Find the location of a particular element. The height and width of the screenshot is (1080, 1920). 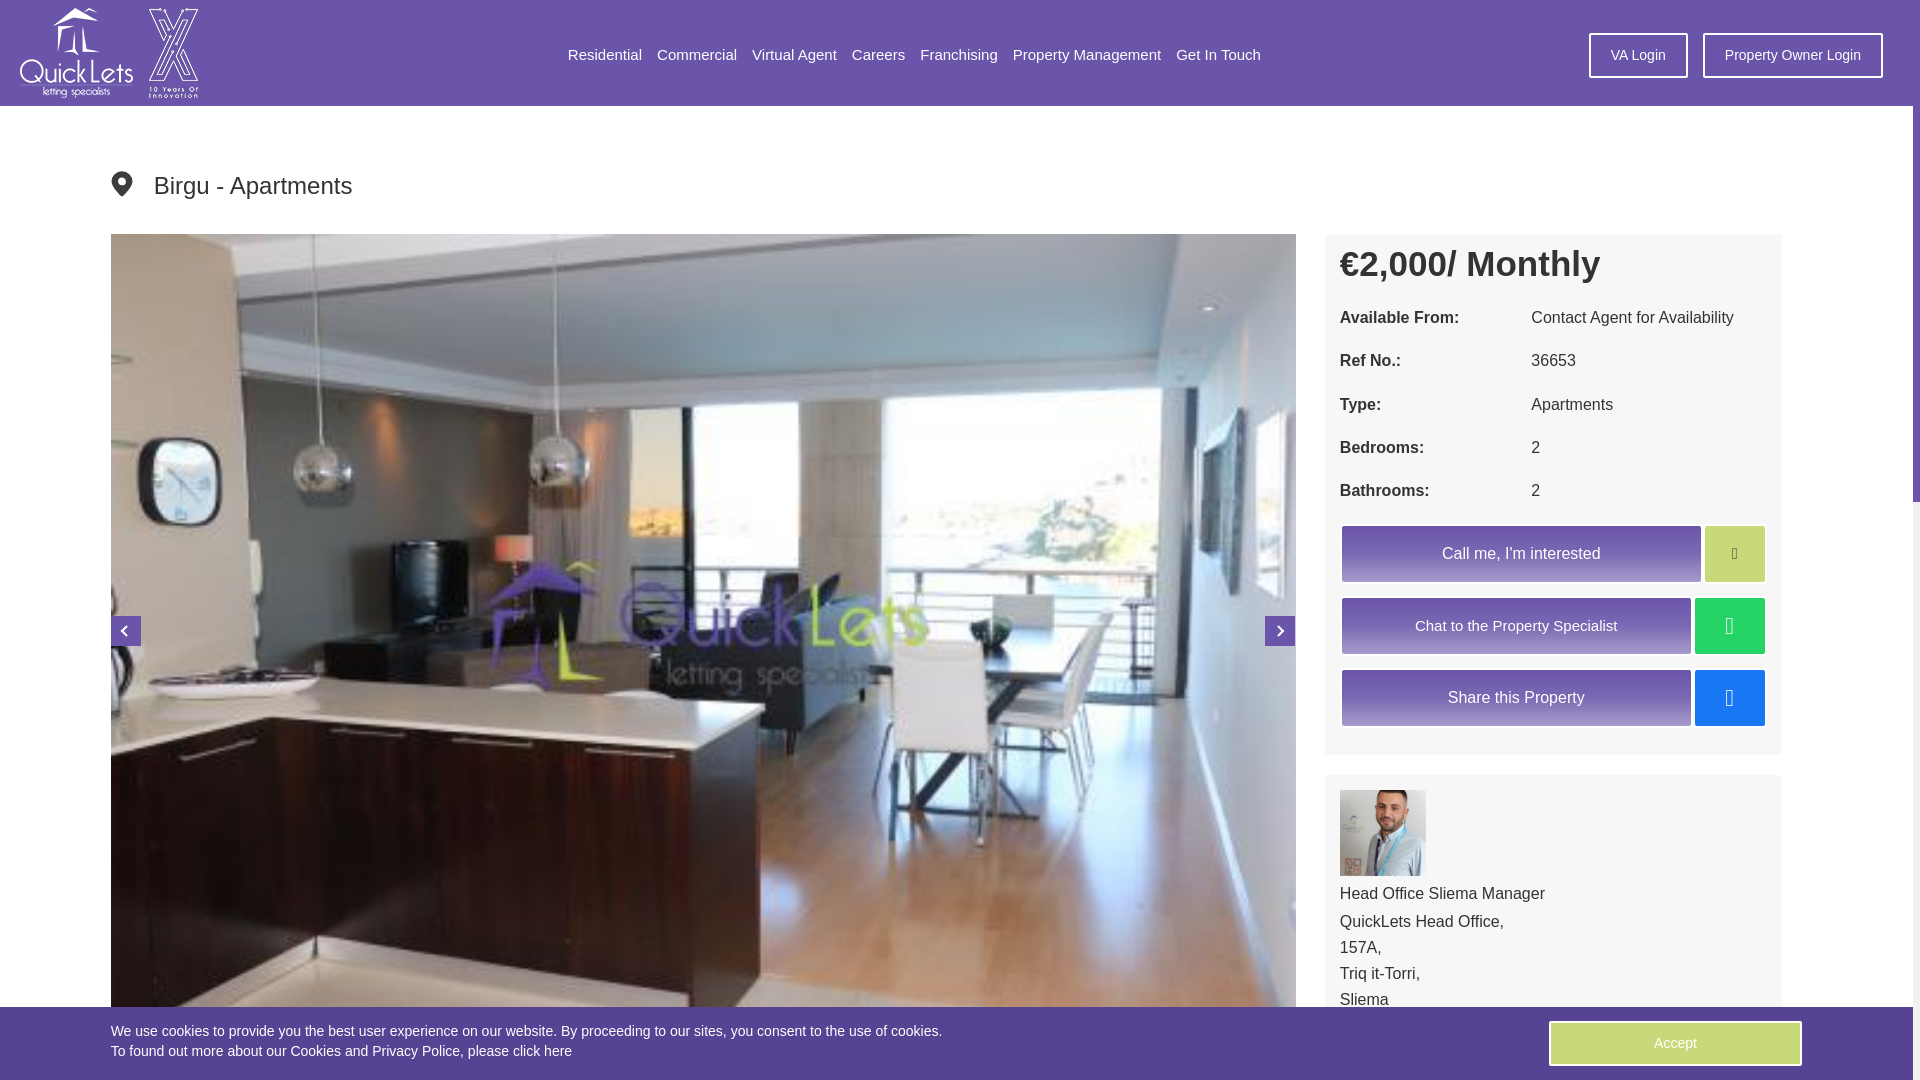

Commercial is located at coordinates (696, 56).